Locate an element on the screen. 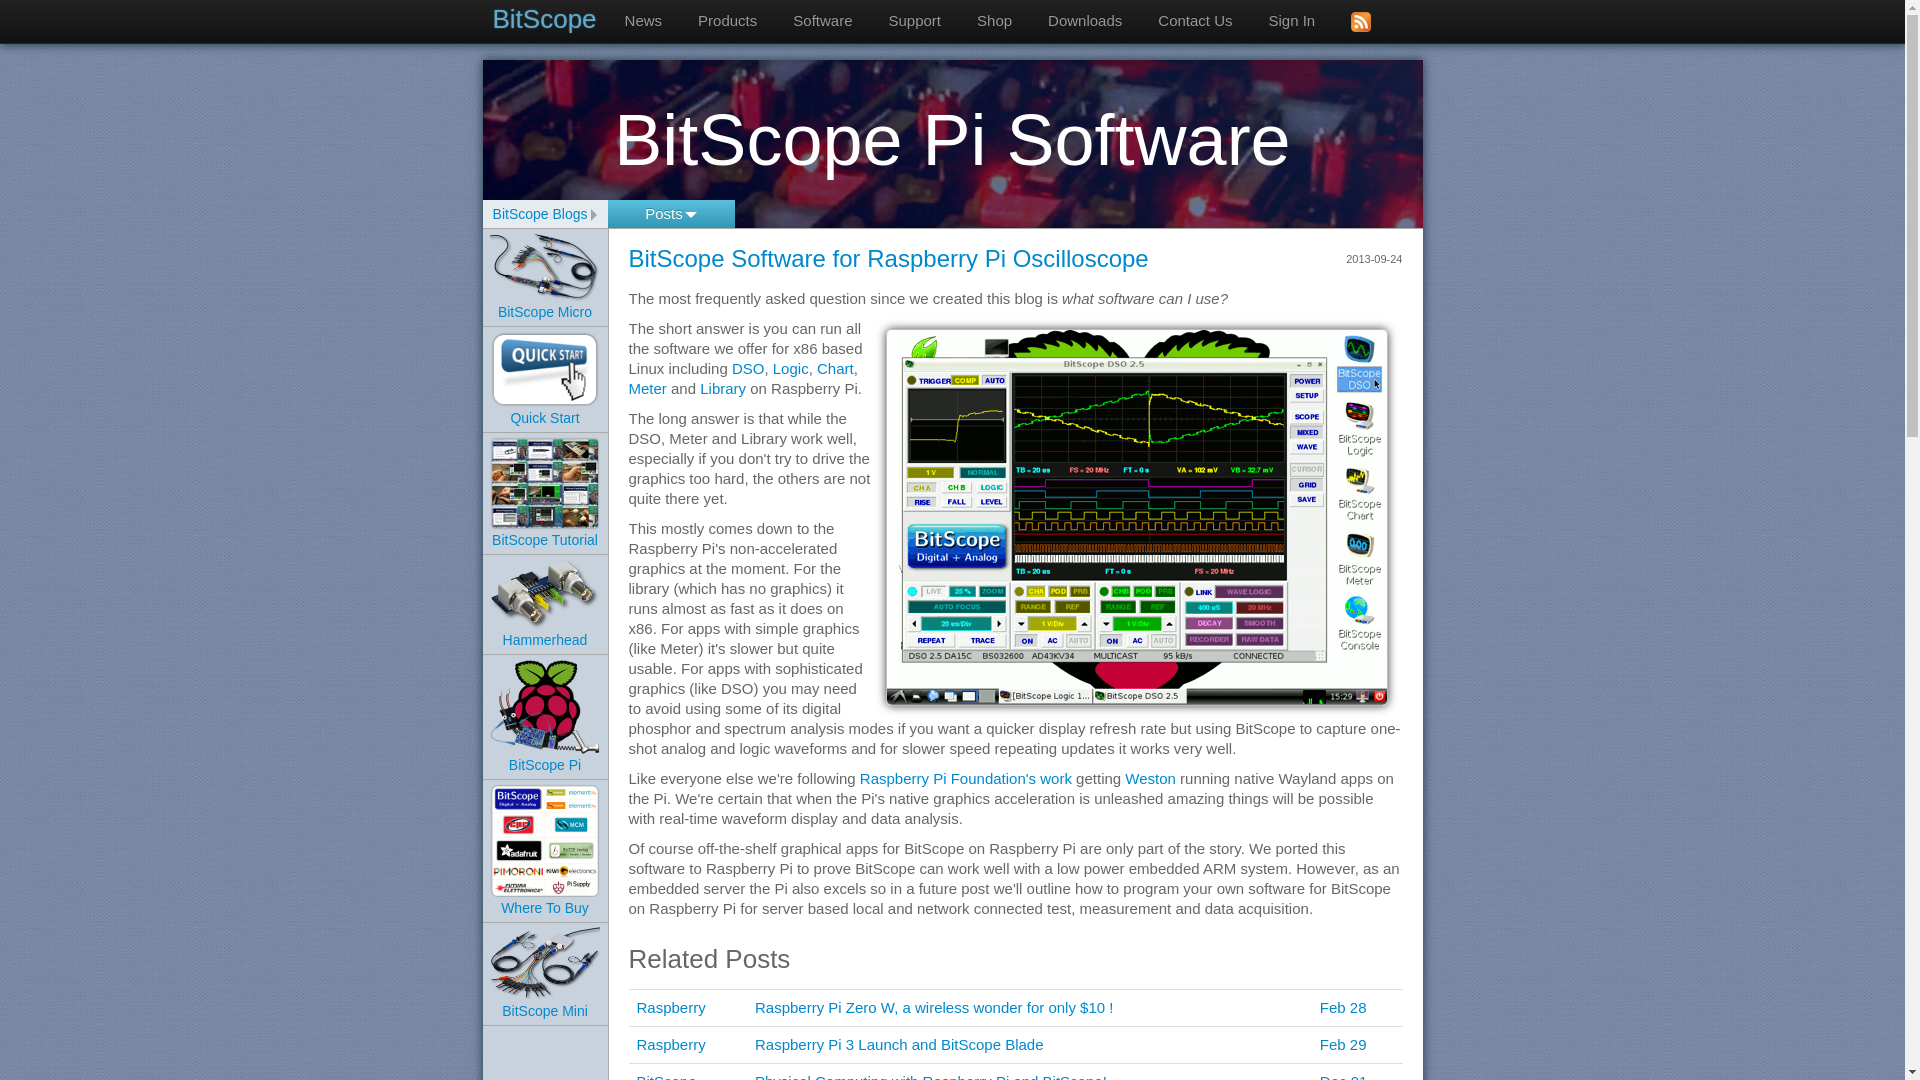  Meter is located at coordinates (646, 388).